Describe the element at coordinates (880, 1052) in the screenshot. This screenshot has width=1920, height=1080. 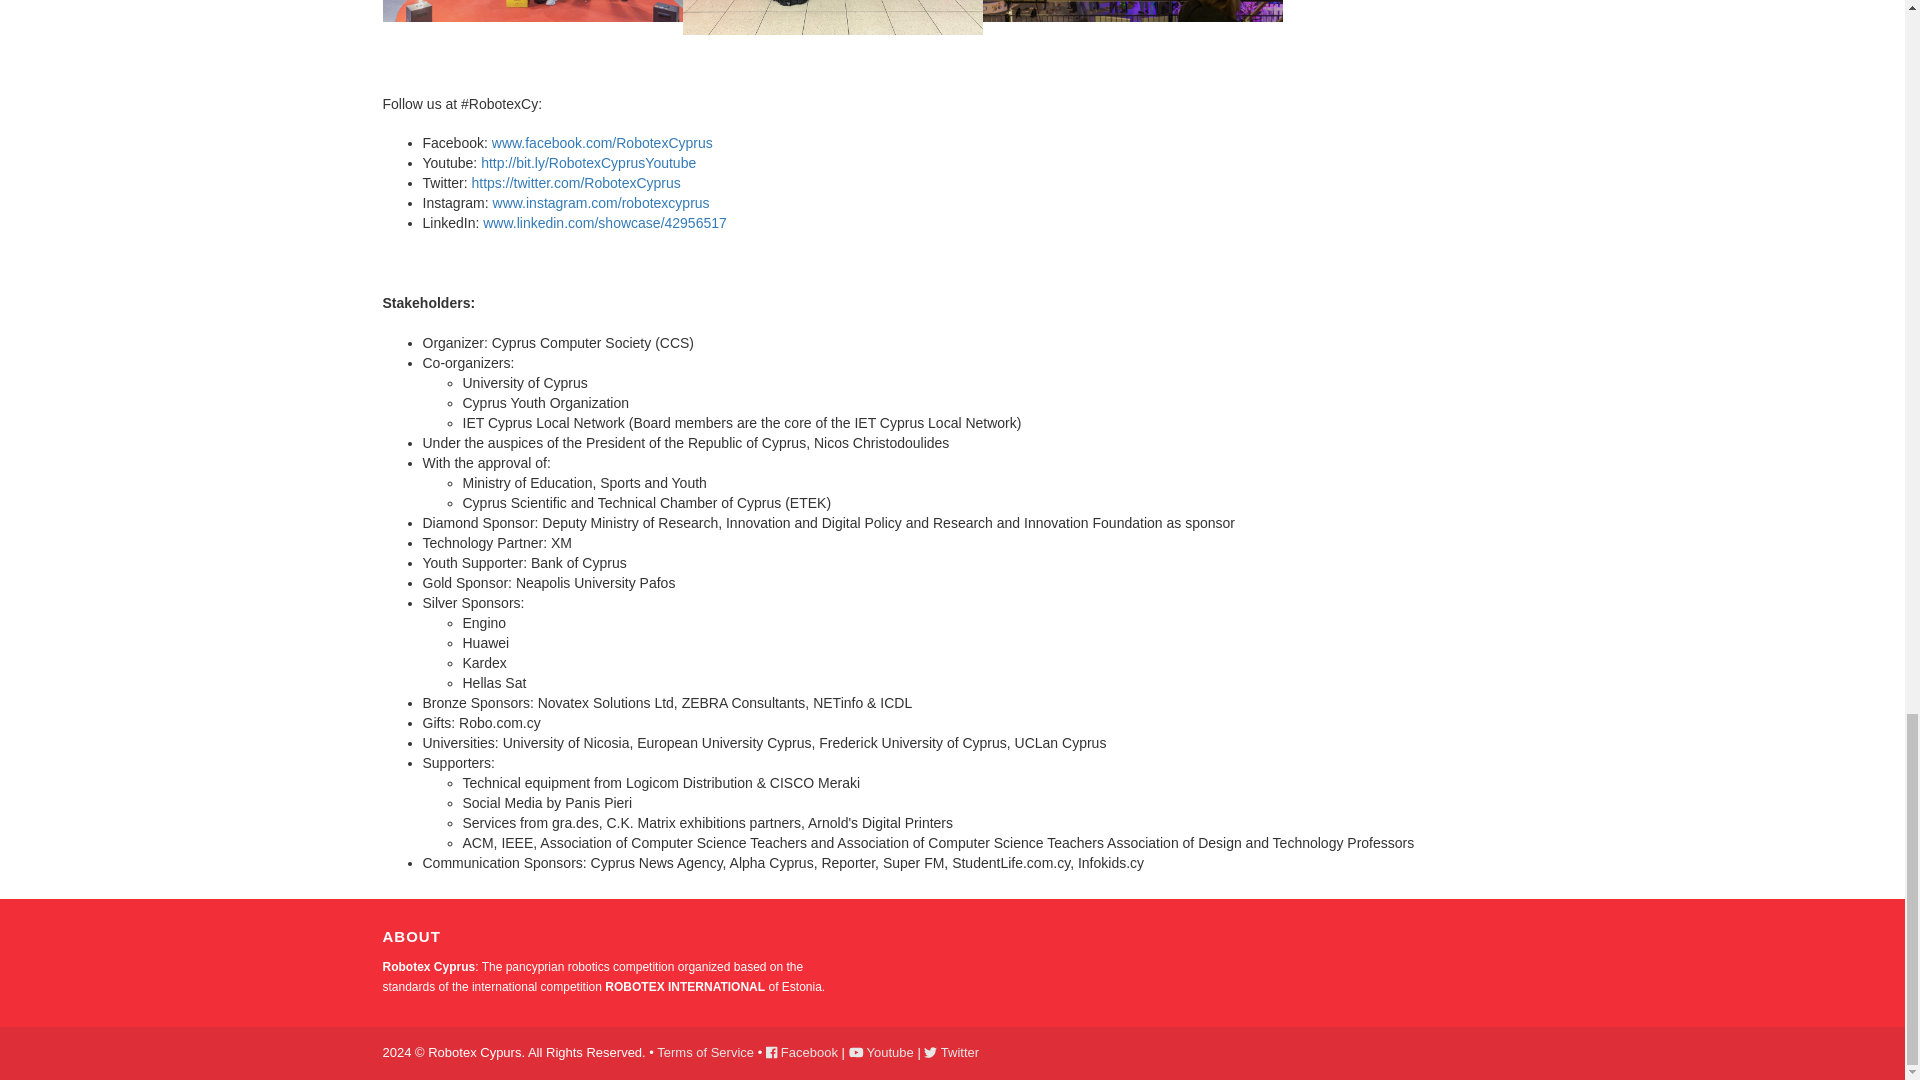
I see `Youtube` at that location.